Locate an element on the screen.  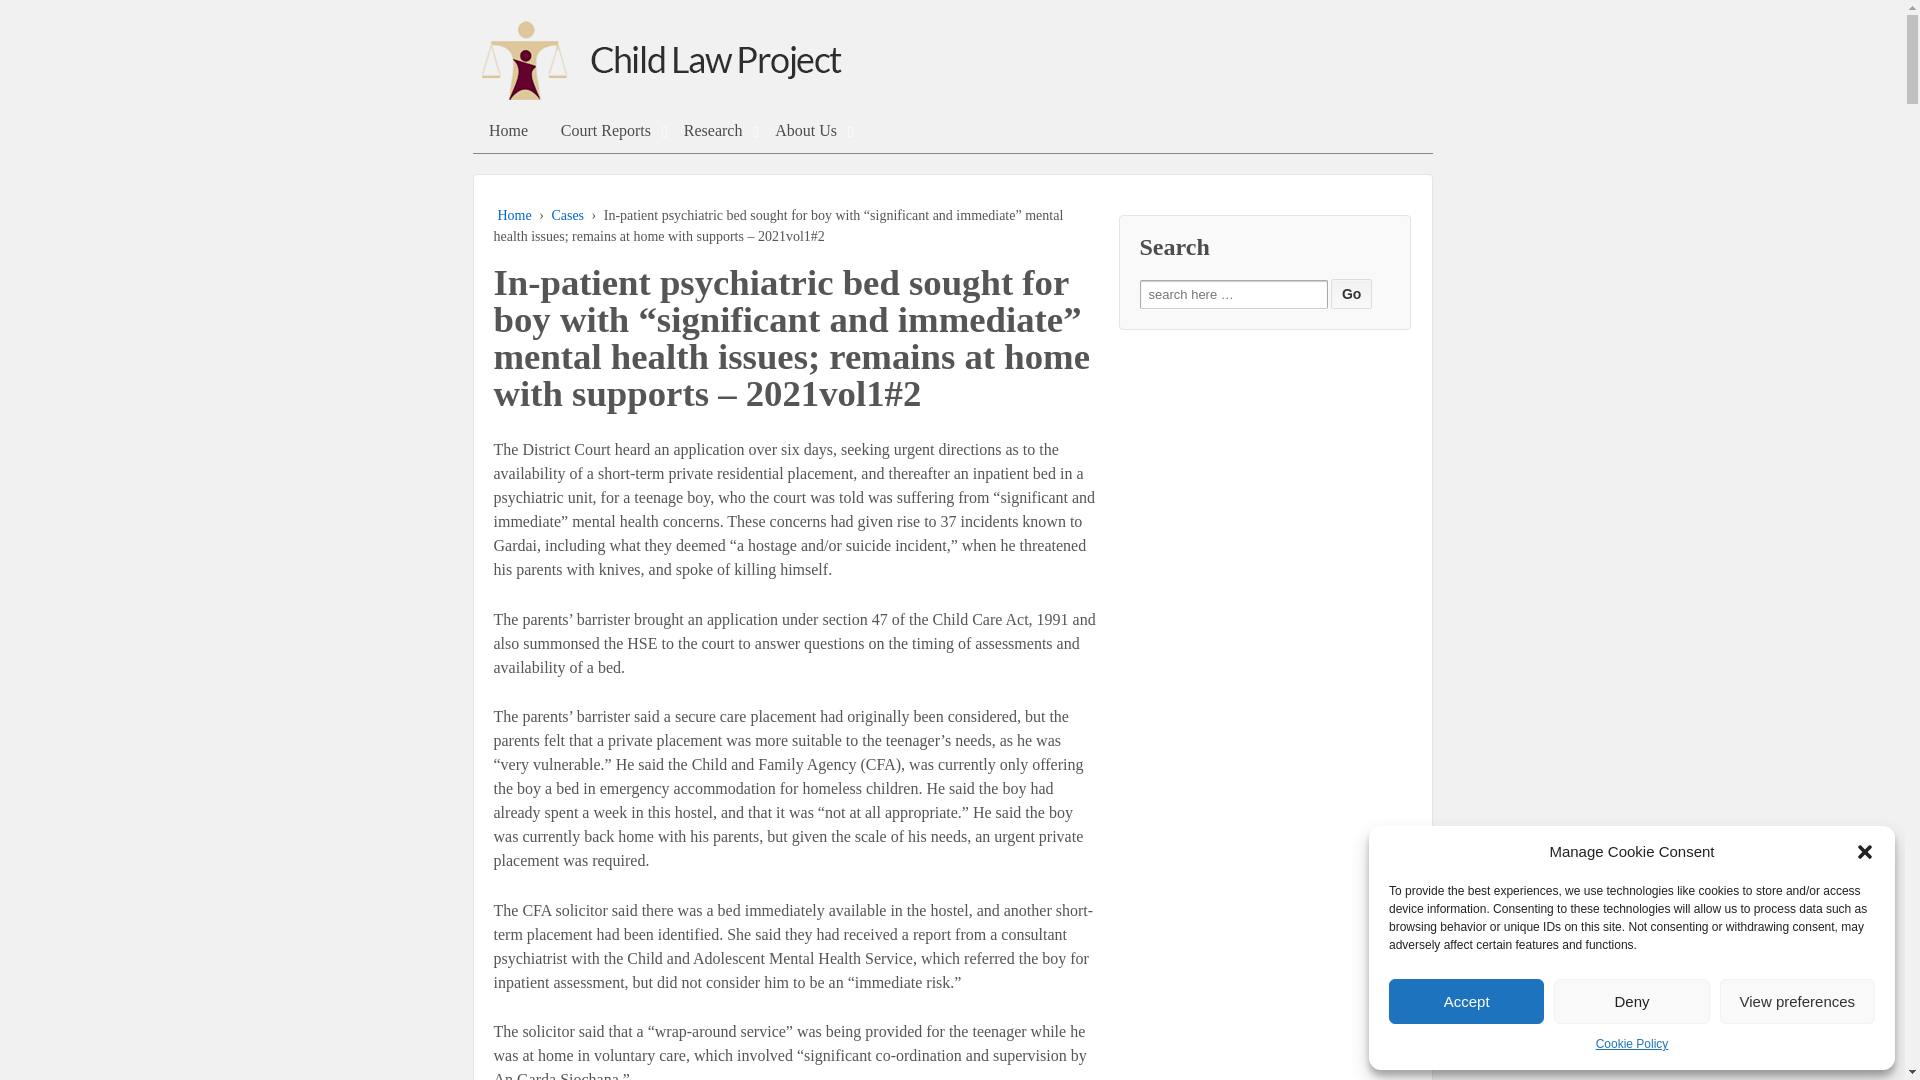
Home is located at coordinates (514, 215).